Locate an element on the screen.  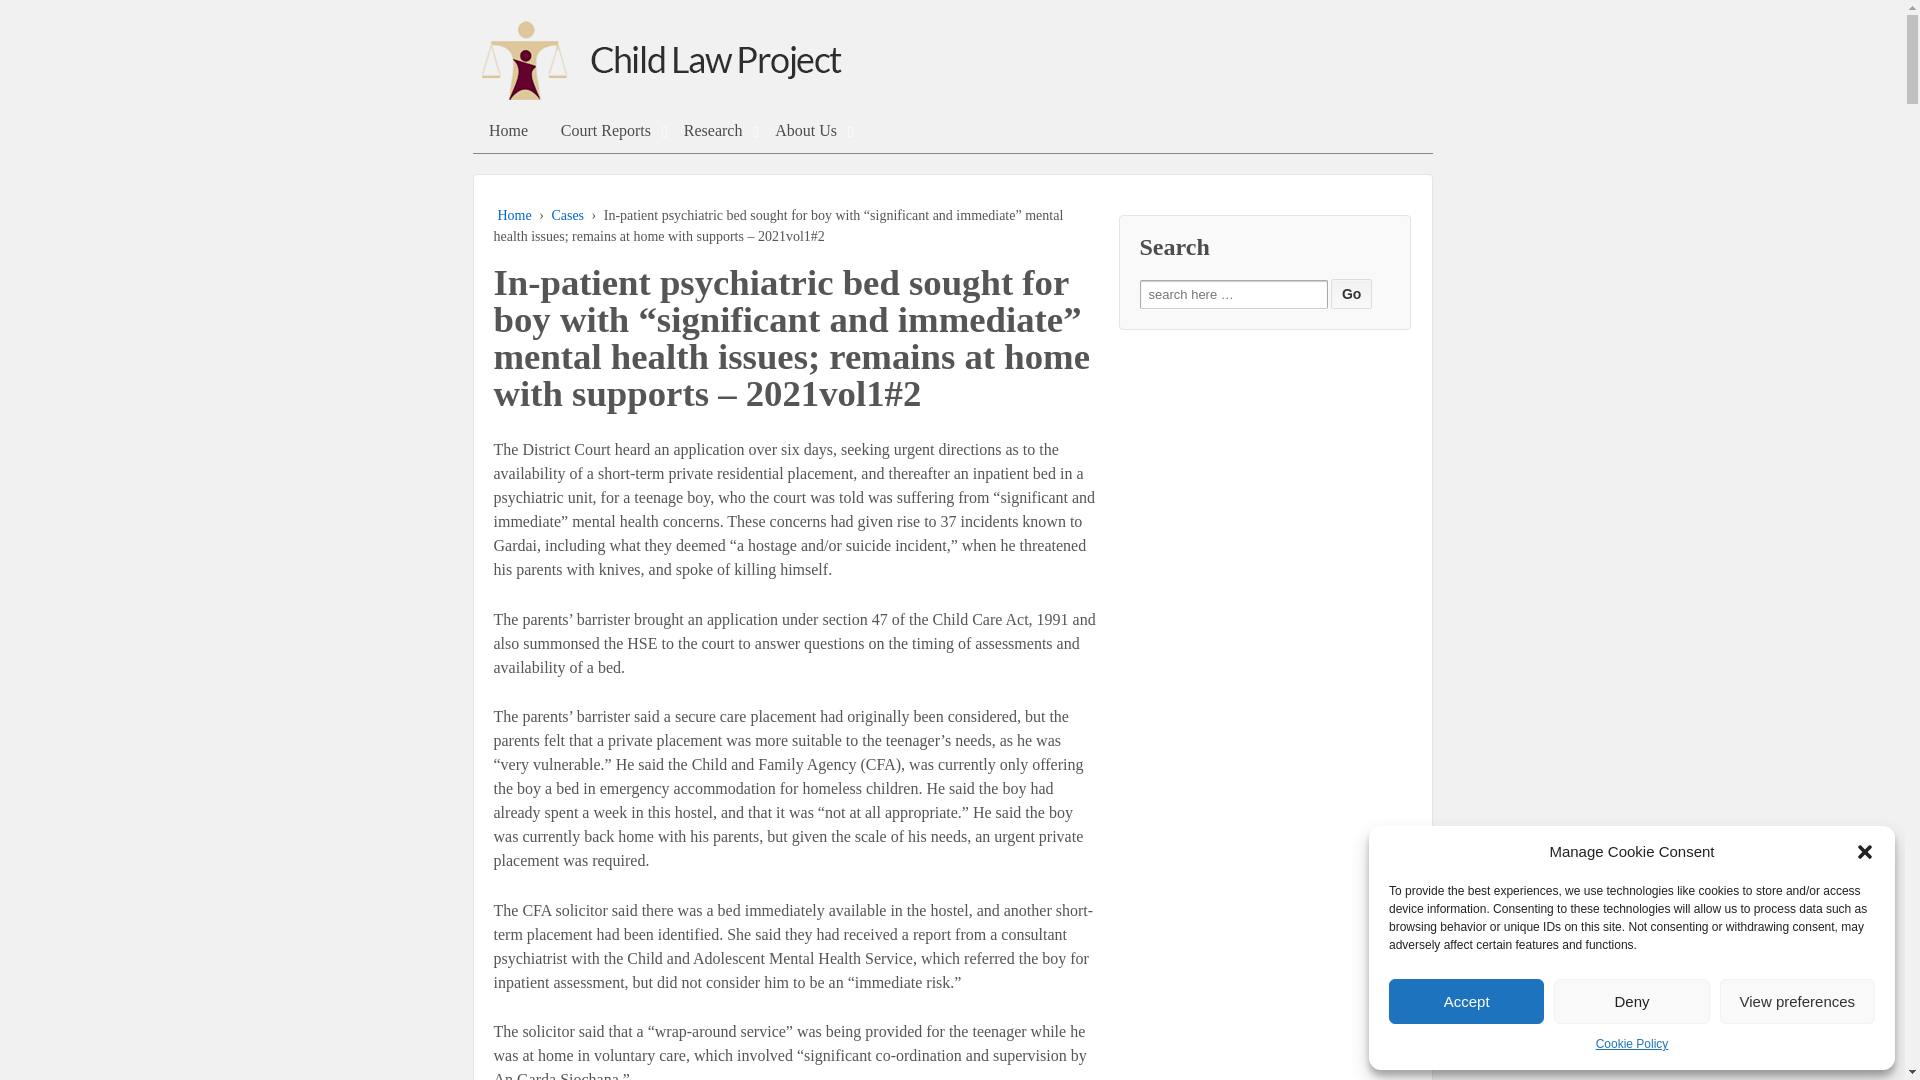
Home is located at coordinates (514, 215).